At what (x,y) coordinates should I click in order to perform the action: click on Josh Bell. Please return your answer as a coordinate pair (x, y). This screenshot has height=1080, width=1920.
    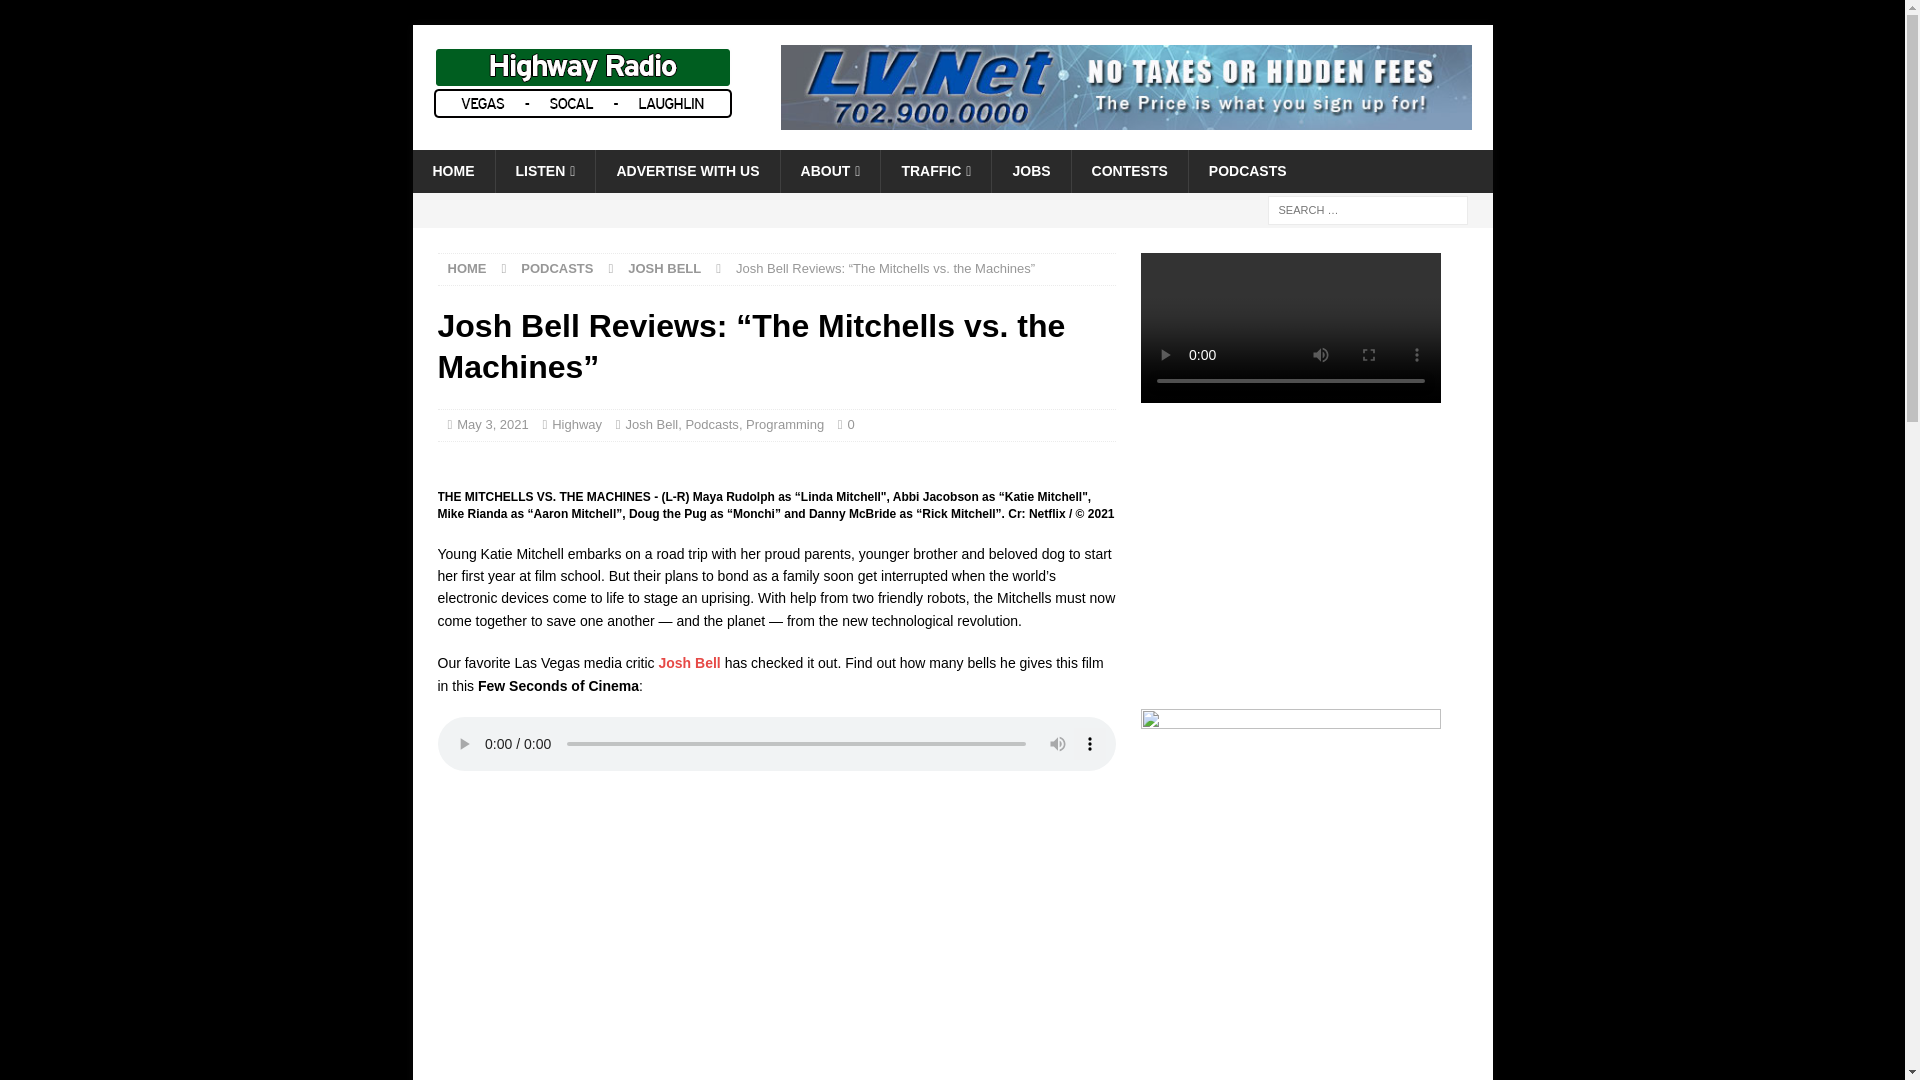
    Looking at the image, I should click on (651, 424).